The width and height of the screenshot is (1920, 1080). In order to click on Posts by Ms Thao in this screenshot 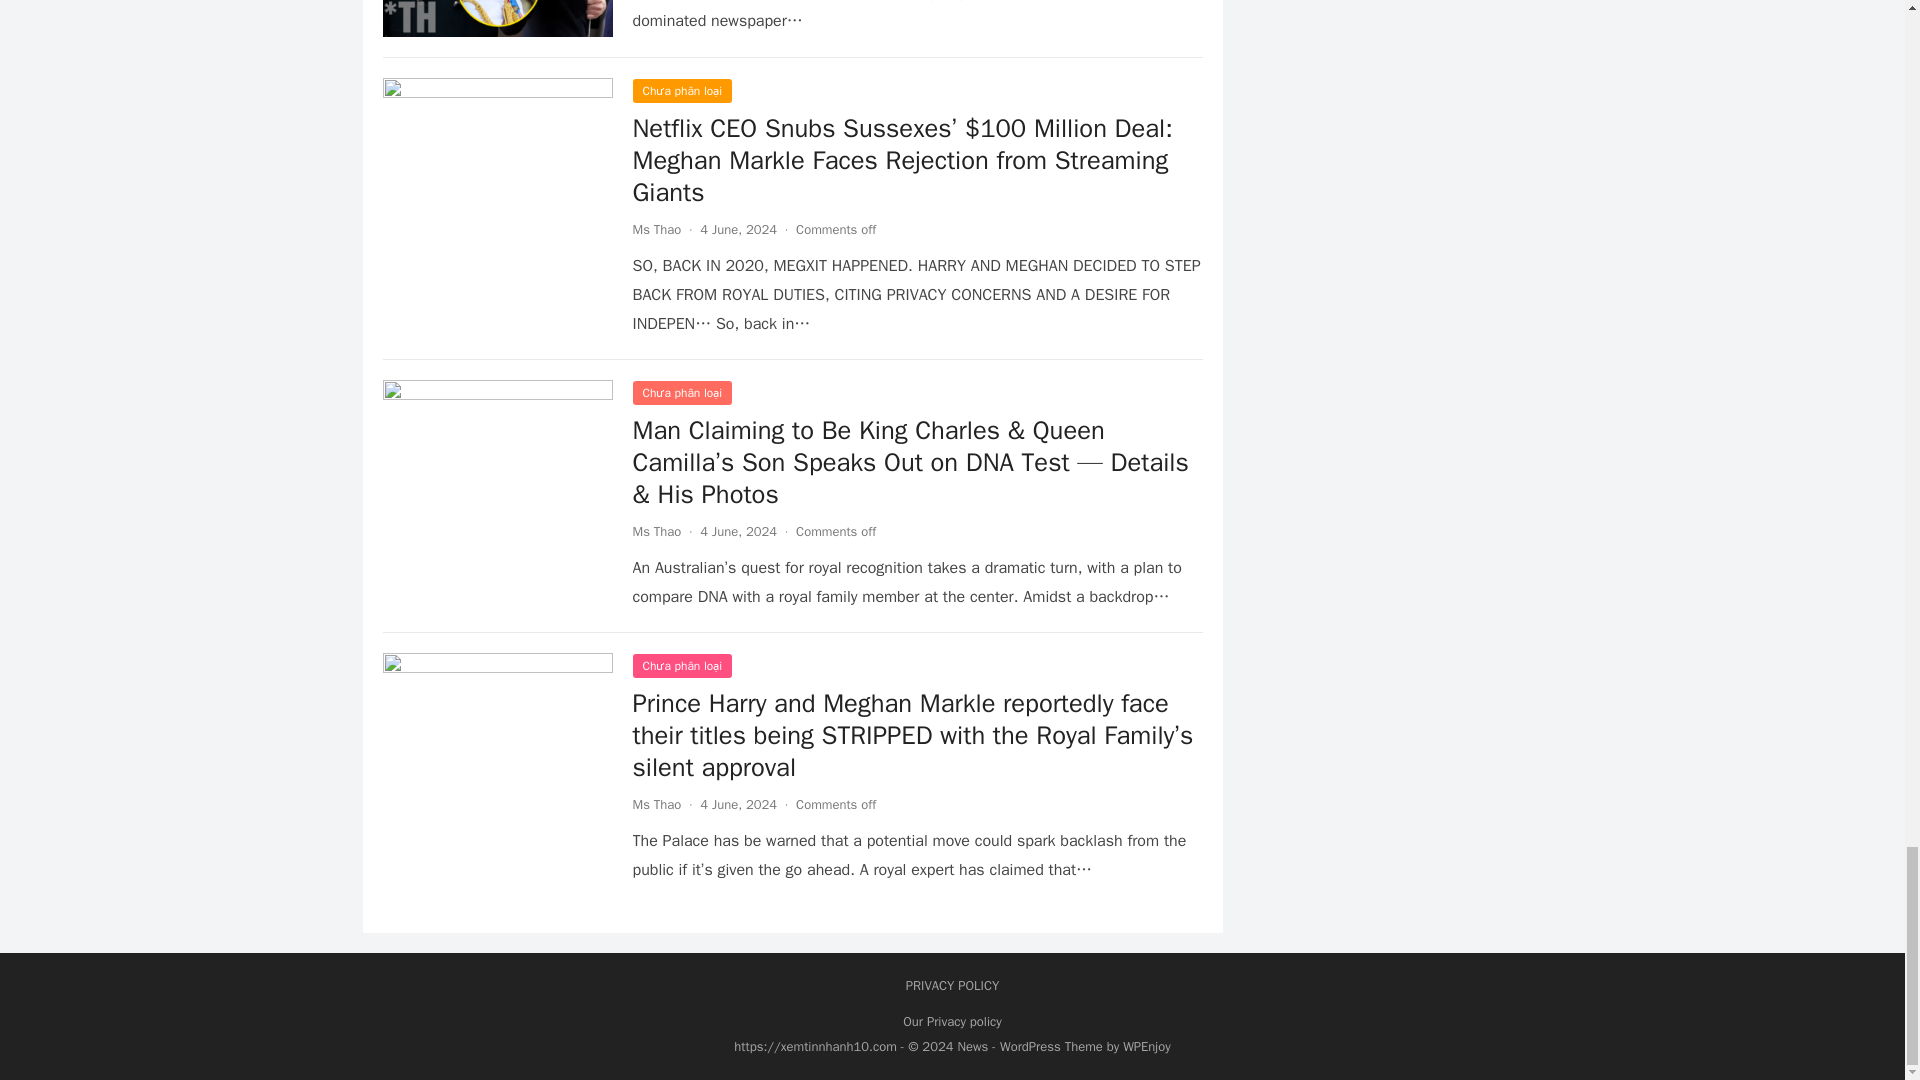, I will do `click(656, 229)`.